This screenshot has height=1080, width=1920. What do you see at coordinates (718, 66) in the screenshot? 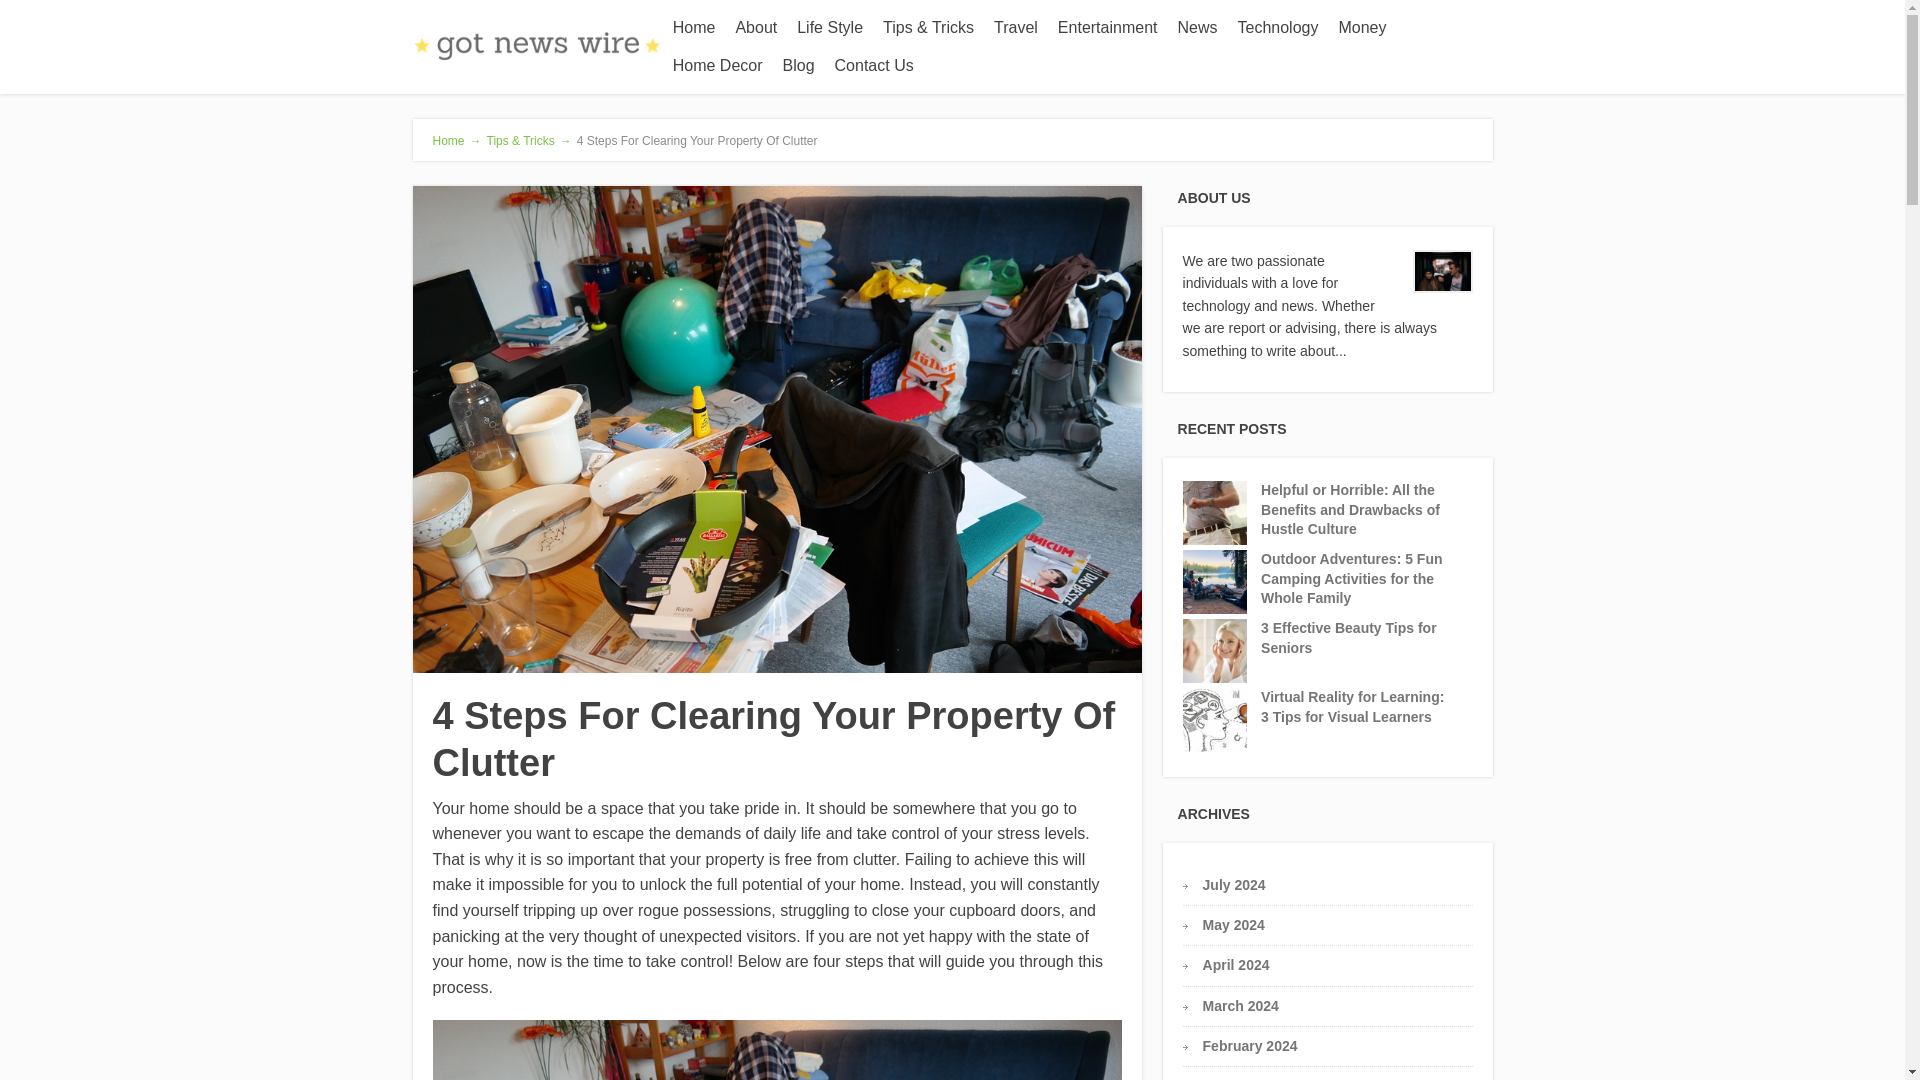
I see `Home Decor` at bounding box center [718, 66].